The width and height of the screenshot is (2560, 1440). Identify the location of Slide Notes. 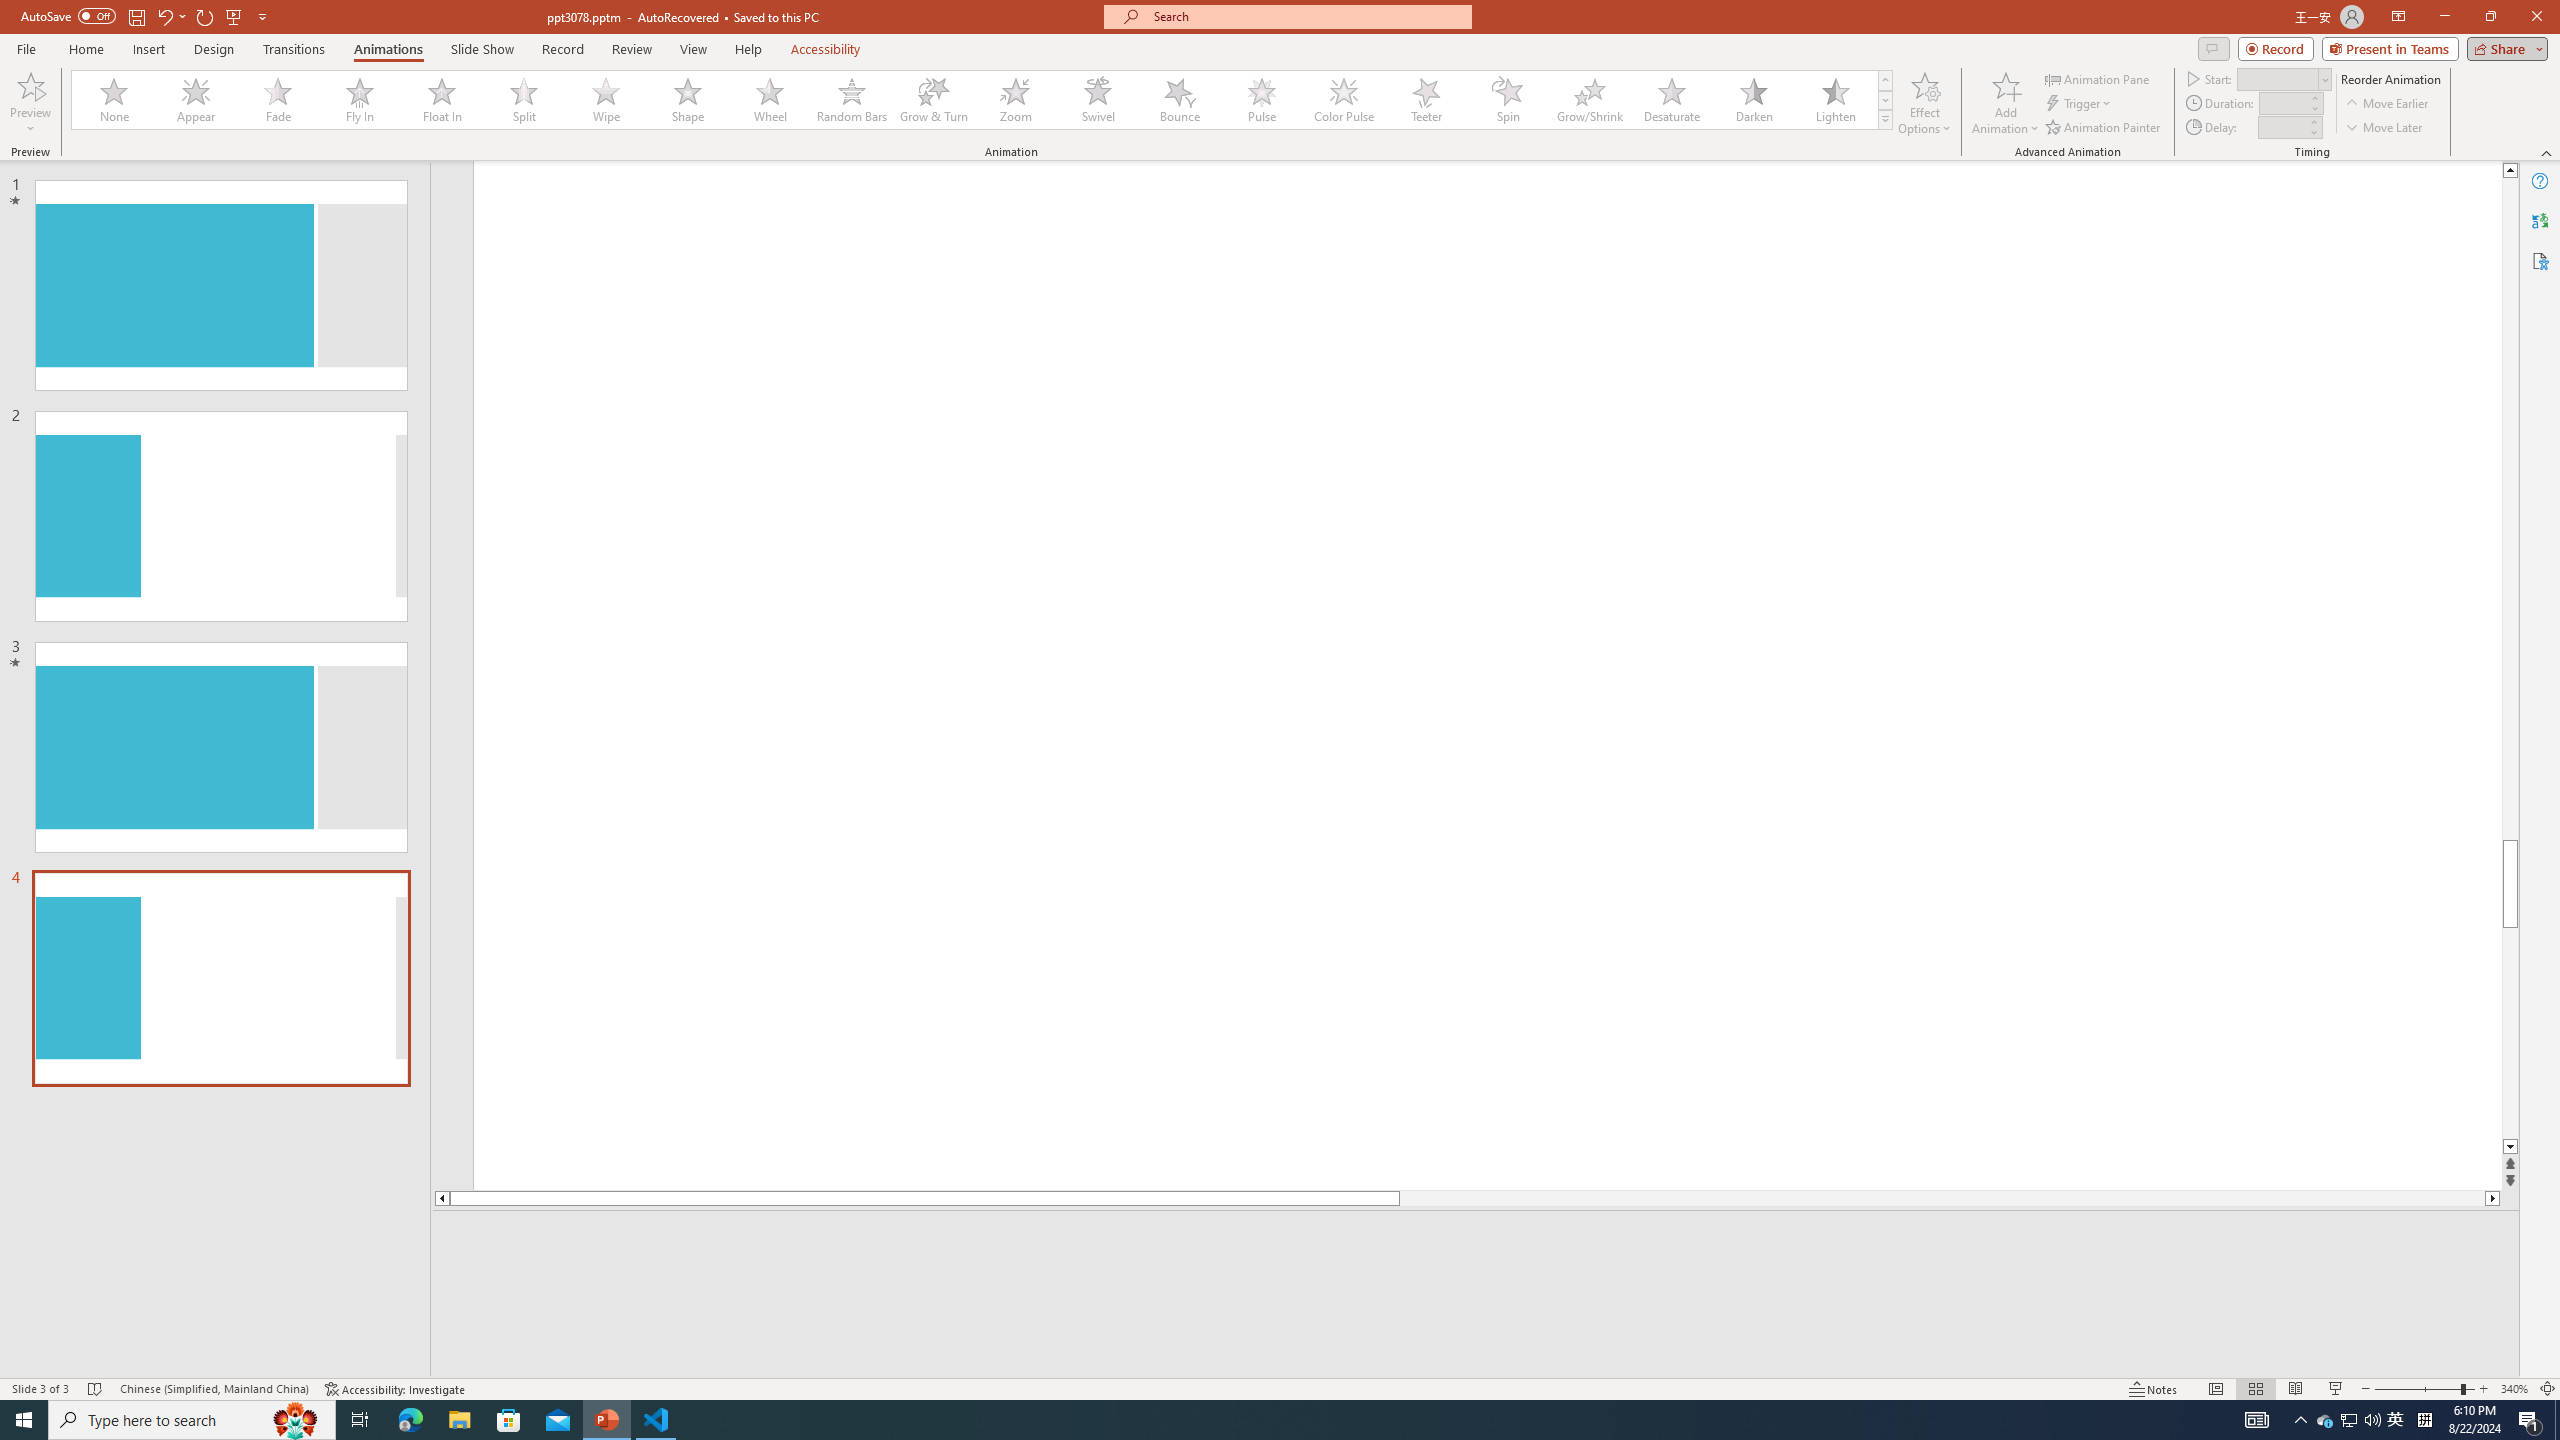
(1477, 1240).